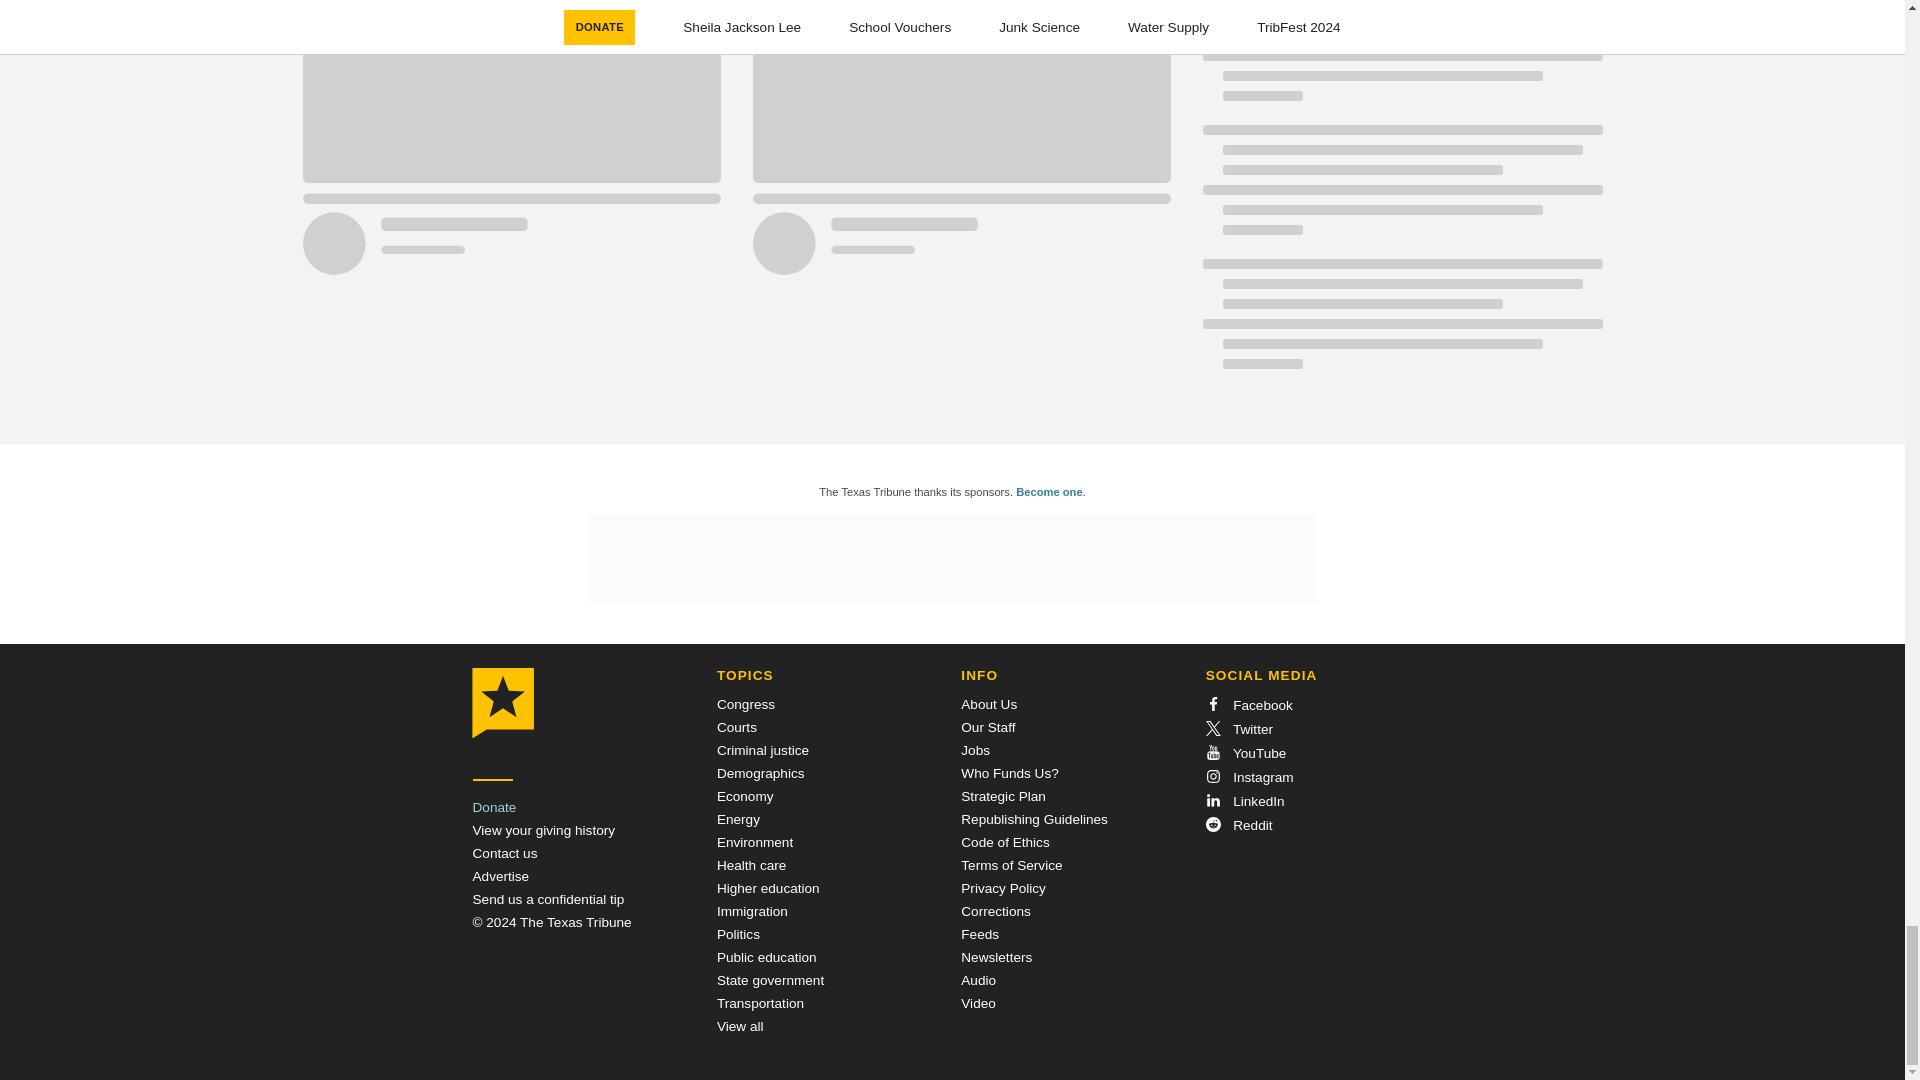 Image resolution: width=1920 pixels, height=1080 pixels. I want to click on Who Funds Us?, so click(1009, 772).